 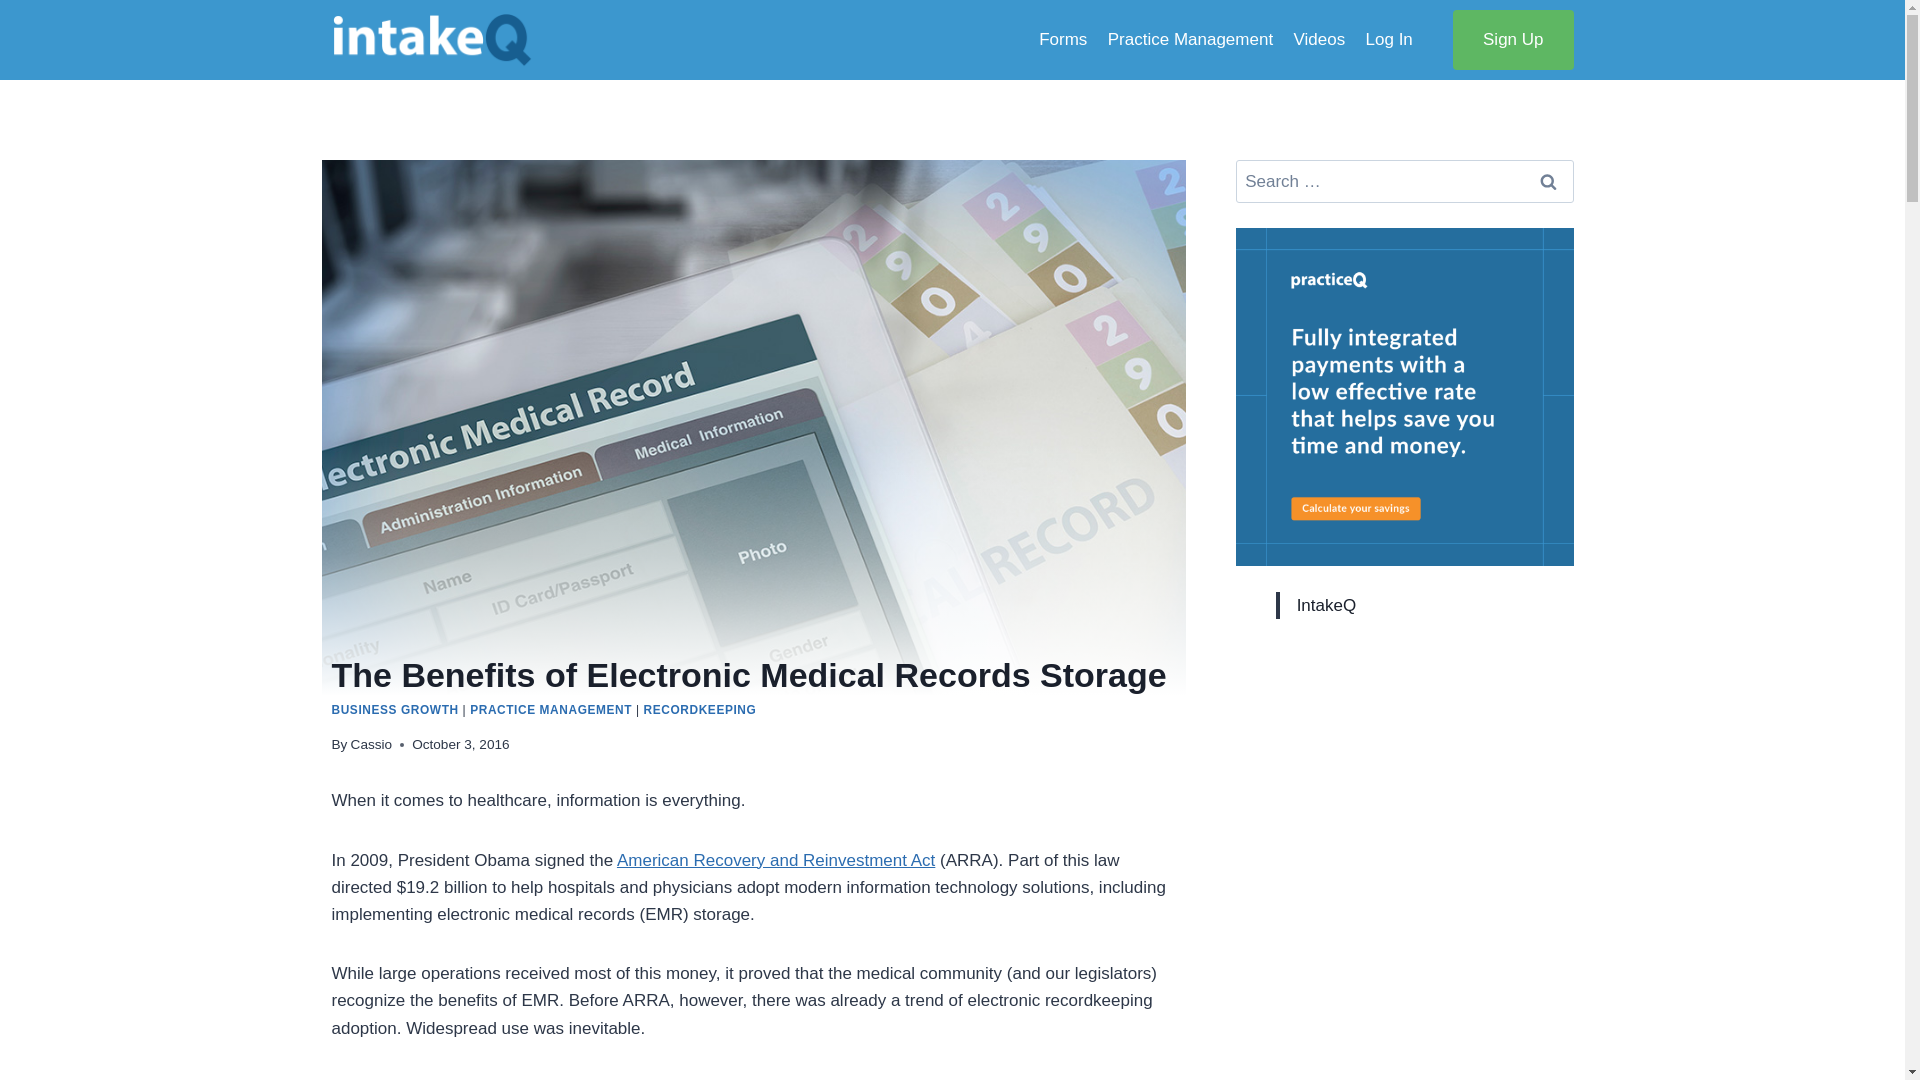 What do you see at coordinates (1512, 39) in the screenshot?
I see `Sign Up` at bounding box center [1512, 39].